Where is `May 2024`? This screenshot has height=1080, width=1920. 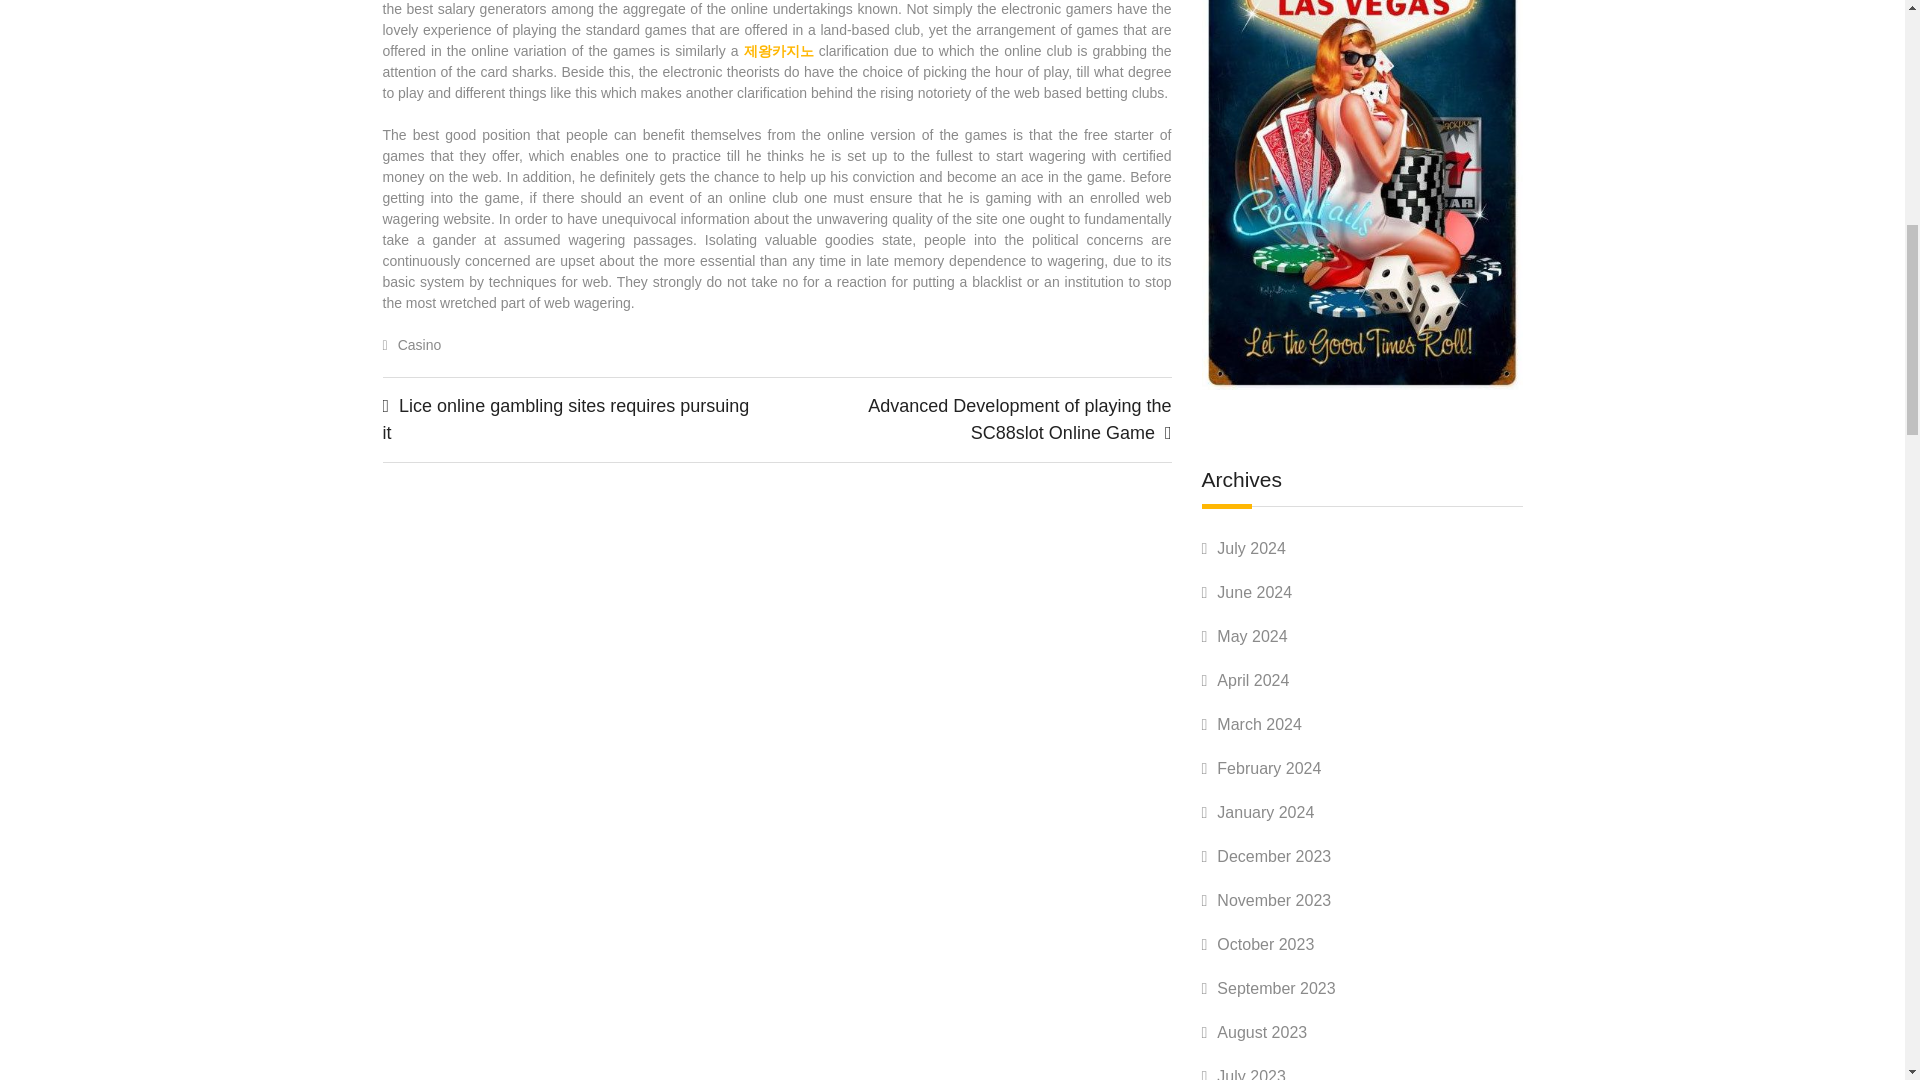
May 2024 is located at coordinates (1252, 636).